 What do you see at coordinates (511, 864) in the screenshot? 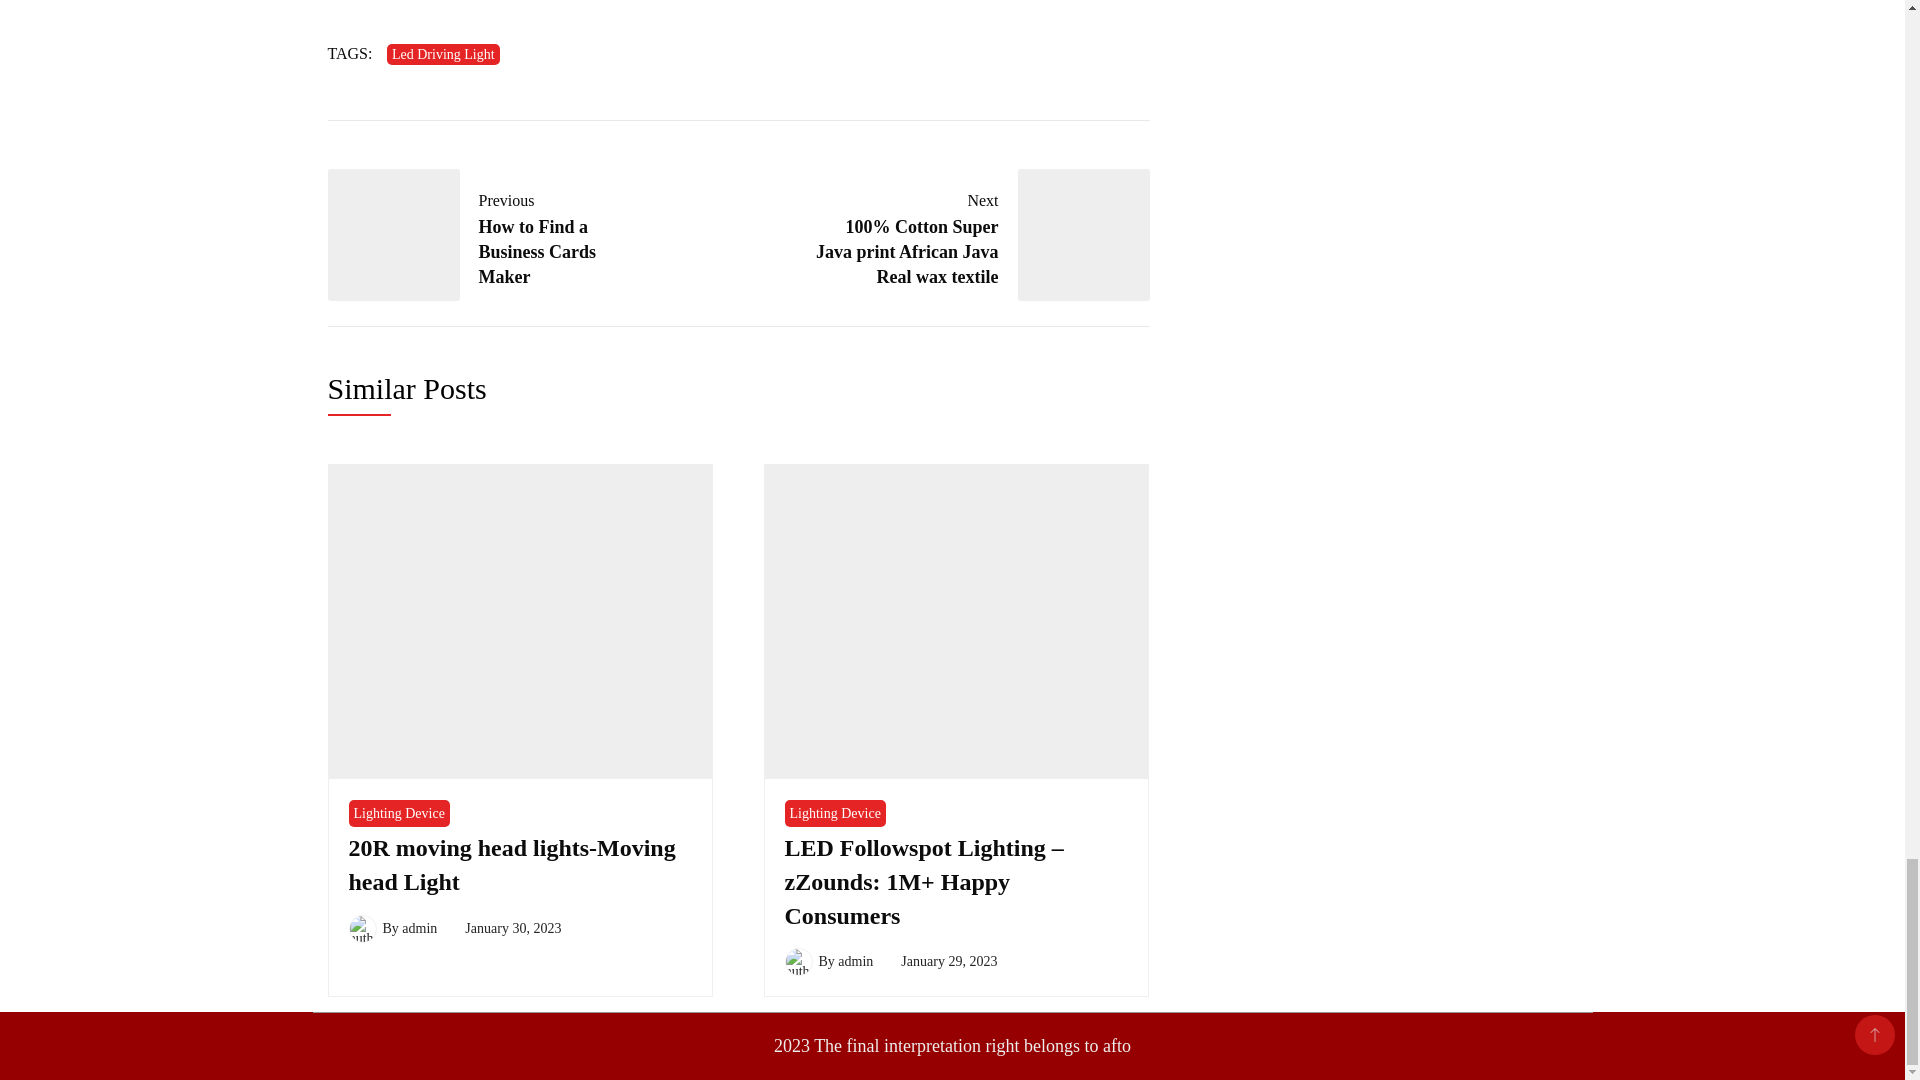
I see `admin` at bounding box center [511, 864].